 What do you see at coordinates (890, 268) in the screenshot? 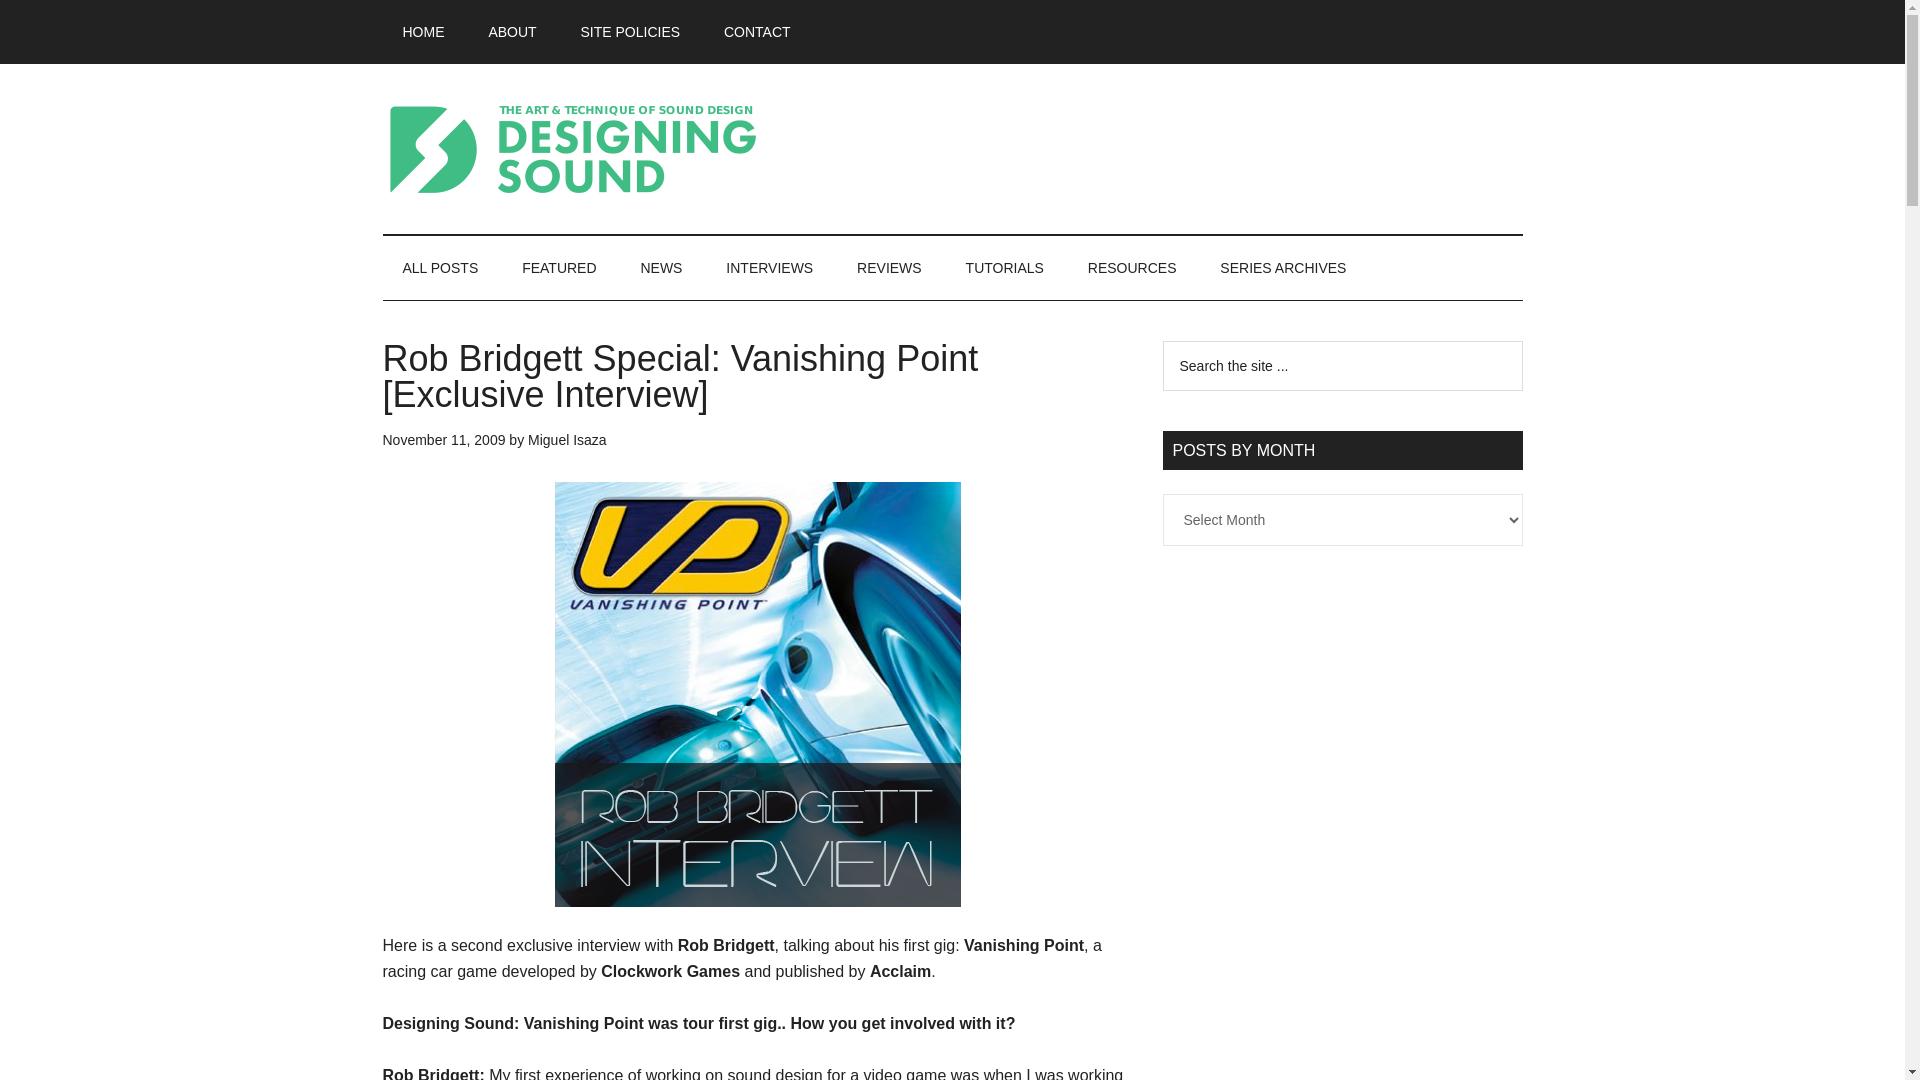
I see `REVIEWS` at bounding box center [890, 268].